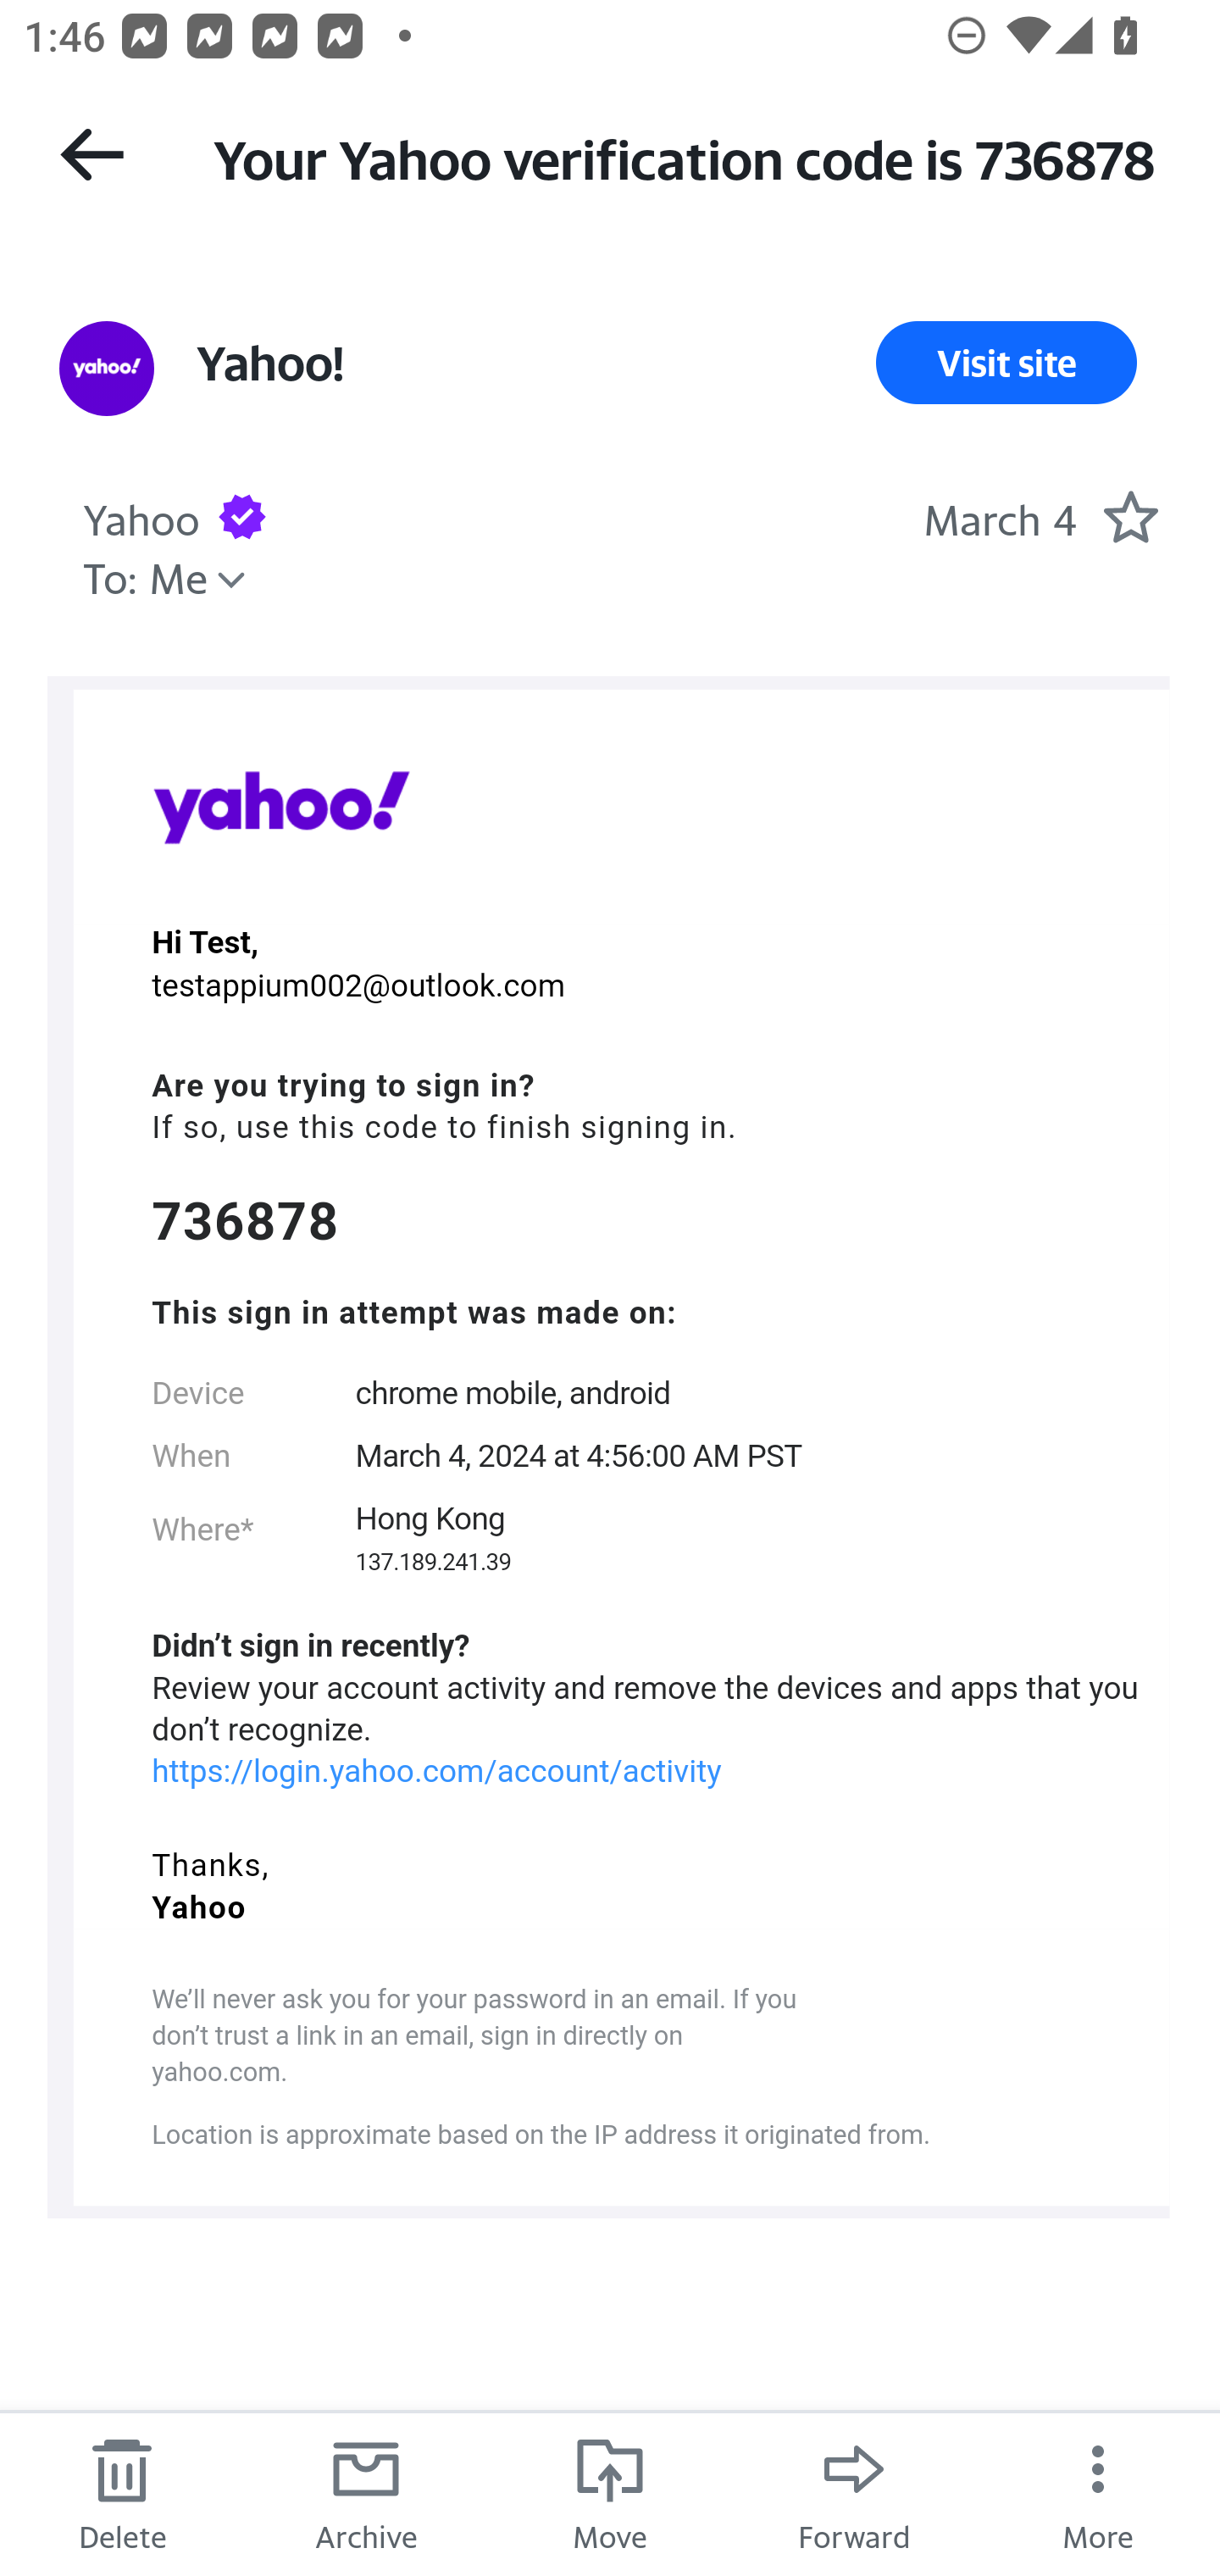  Describe the element at coordinates (610, 2493) in the screenshot. I see `Move` at that location.